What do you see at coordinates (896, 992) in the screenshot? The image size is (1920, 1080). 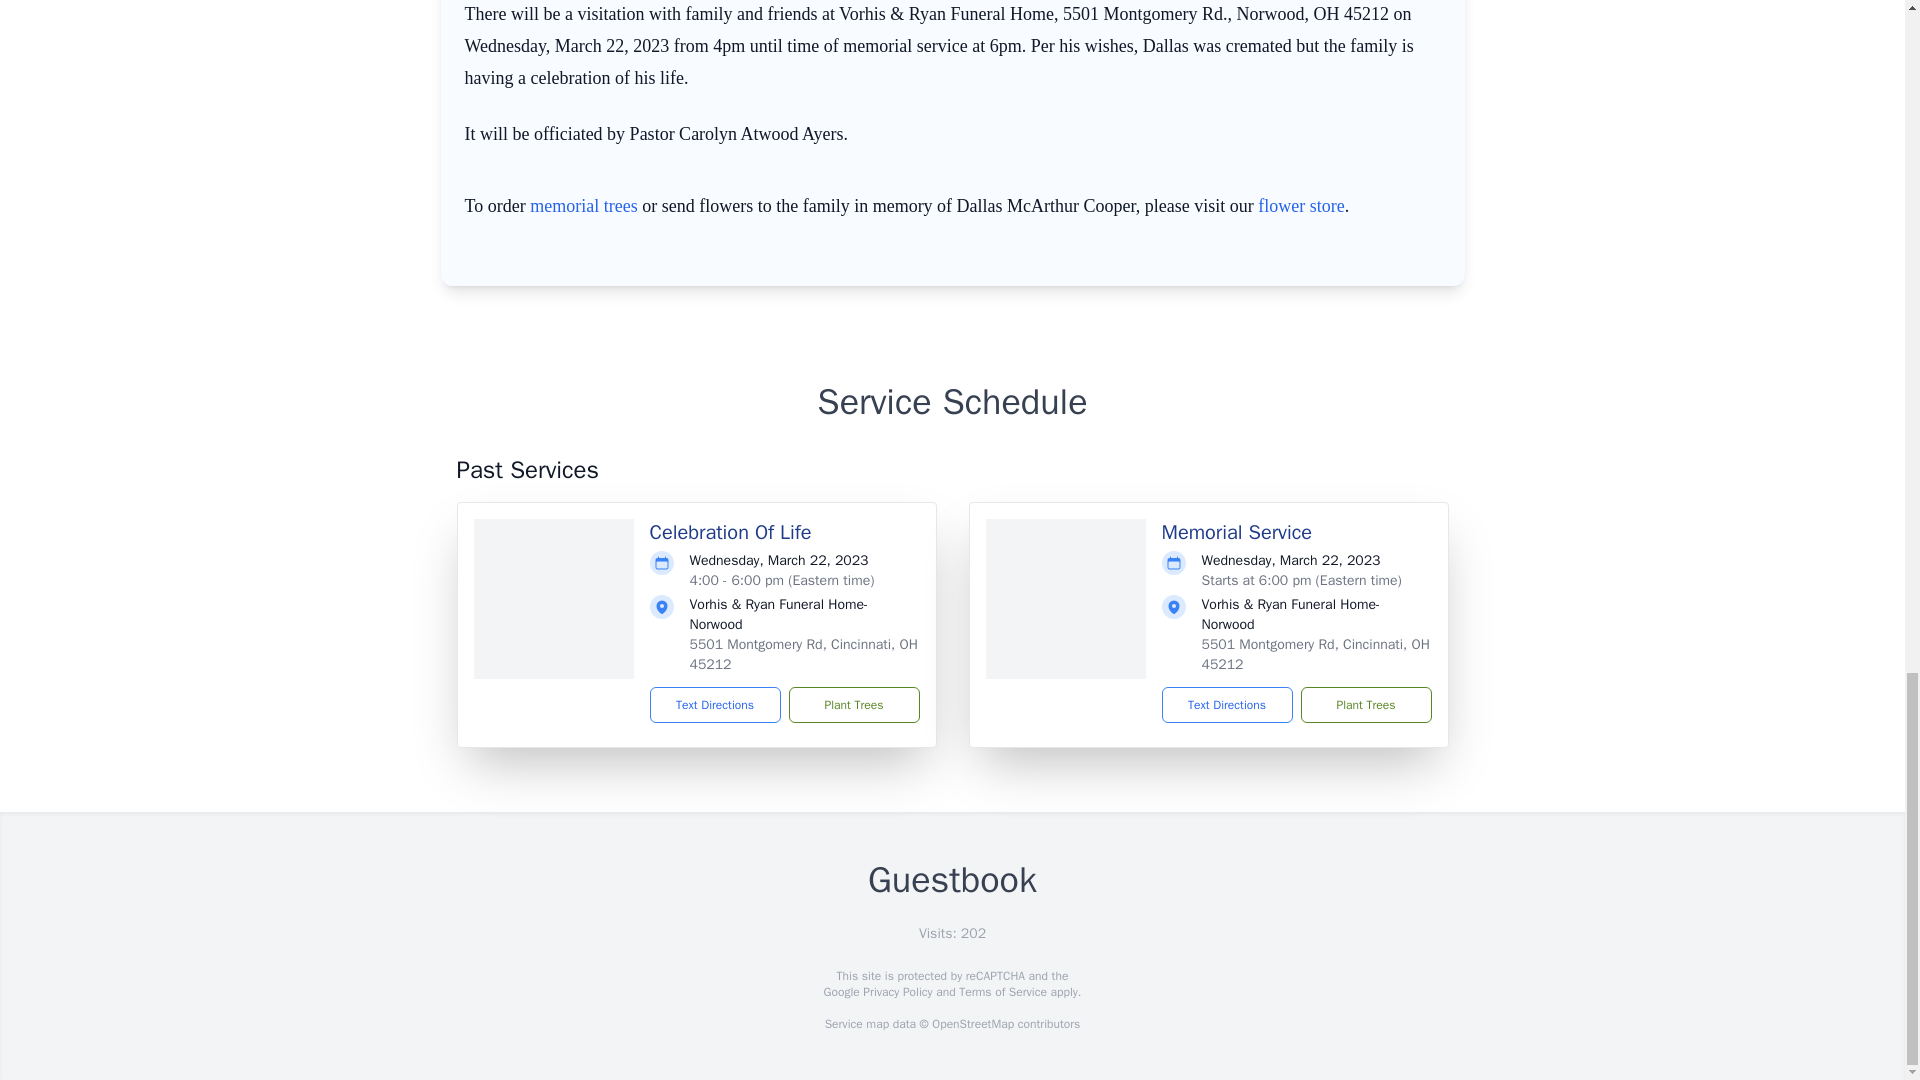 I see `Privacy Policy` at bounding box center [896, 992].